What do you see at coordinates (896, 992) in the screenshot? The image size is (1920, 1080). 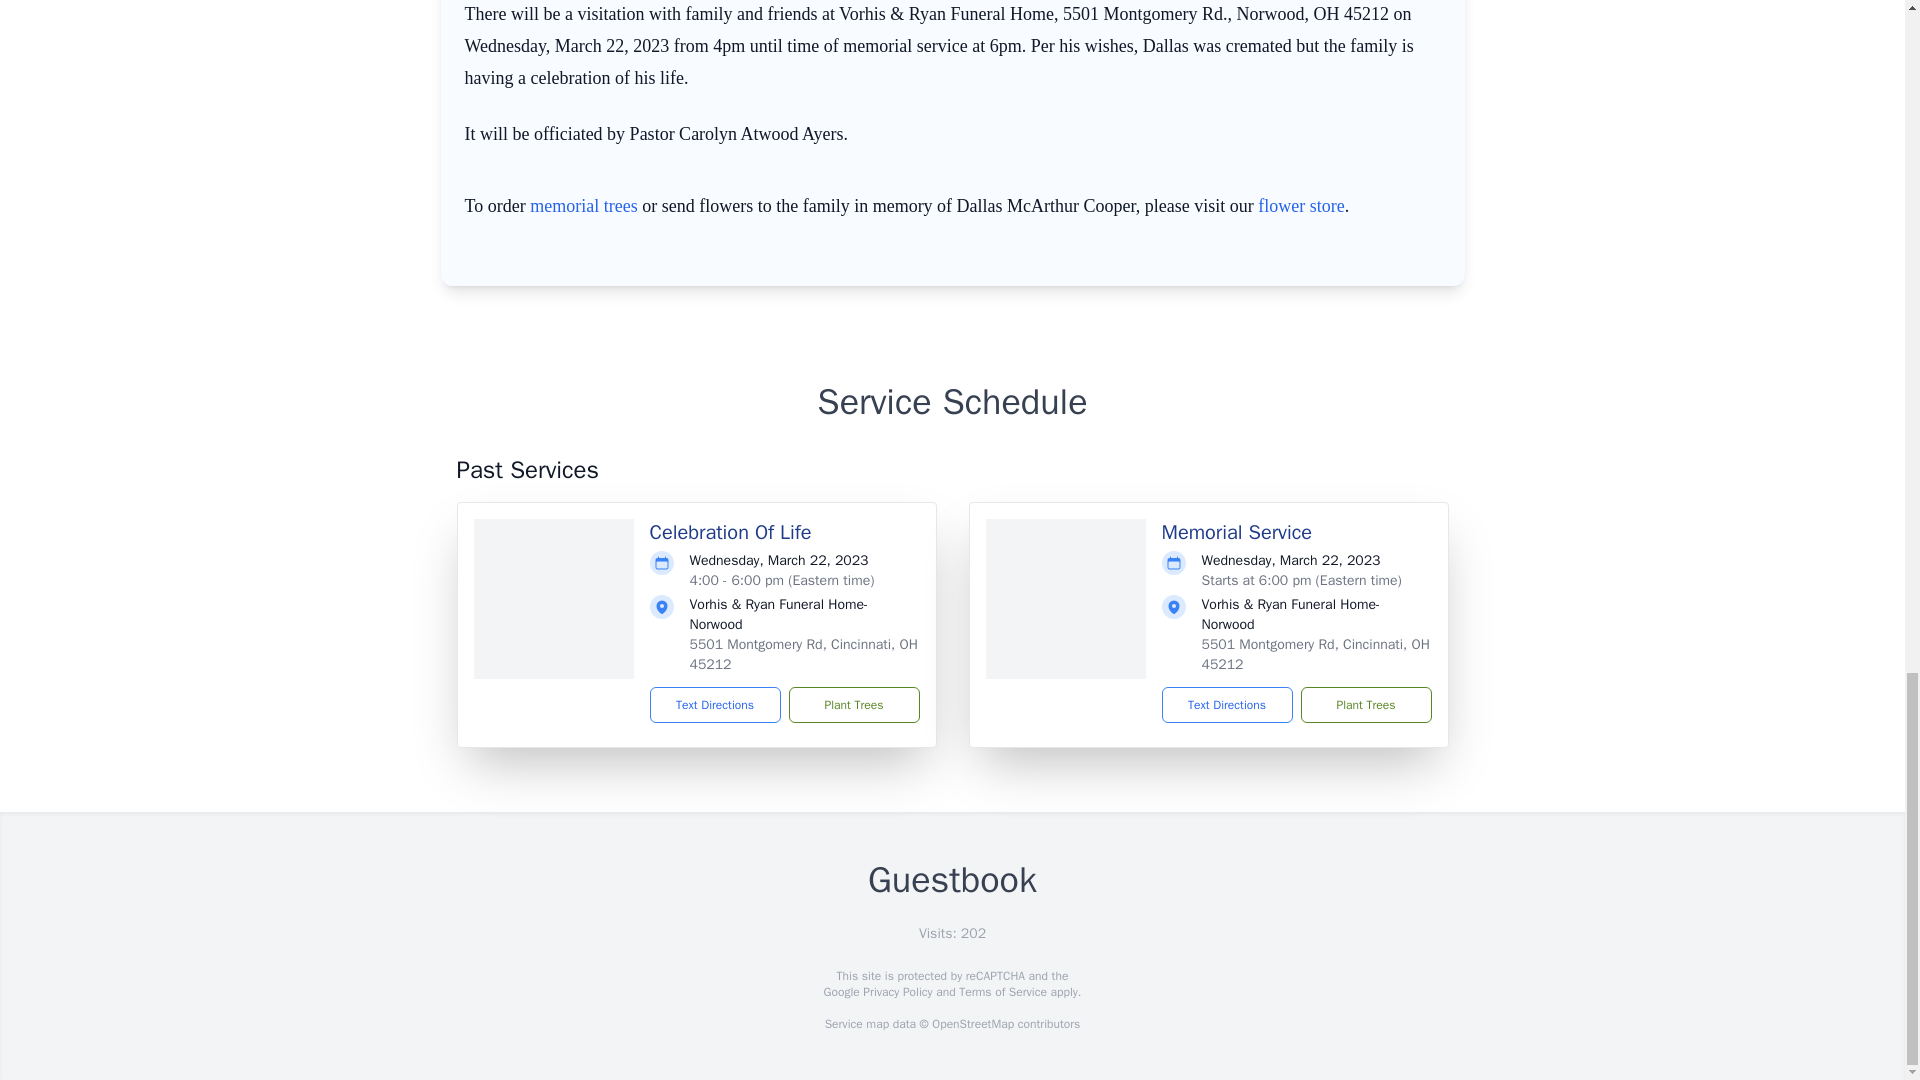 I see `Privacy Policy` at bounding box center [896, 992].